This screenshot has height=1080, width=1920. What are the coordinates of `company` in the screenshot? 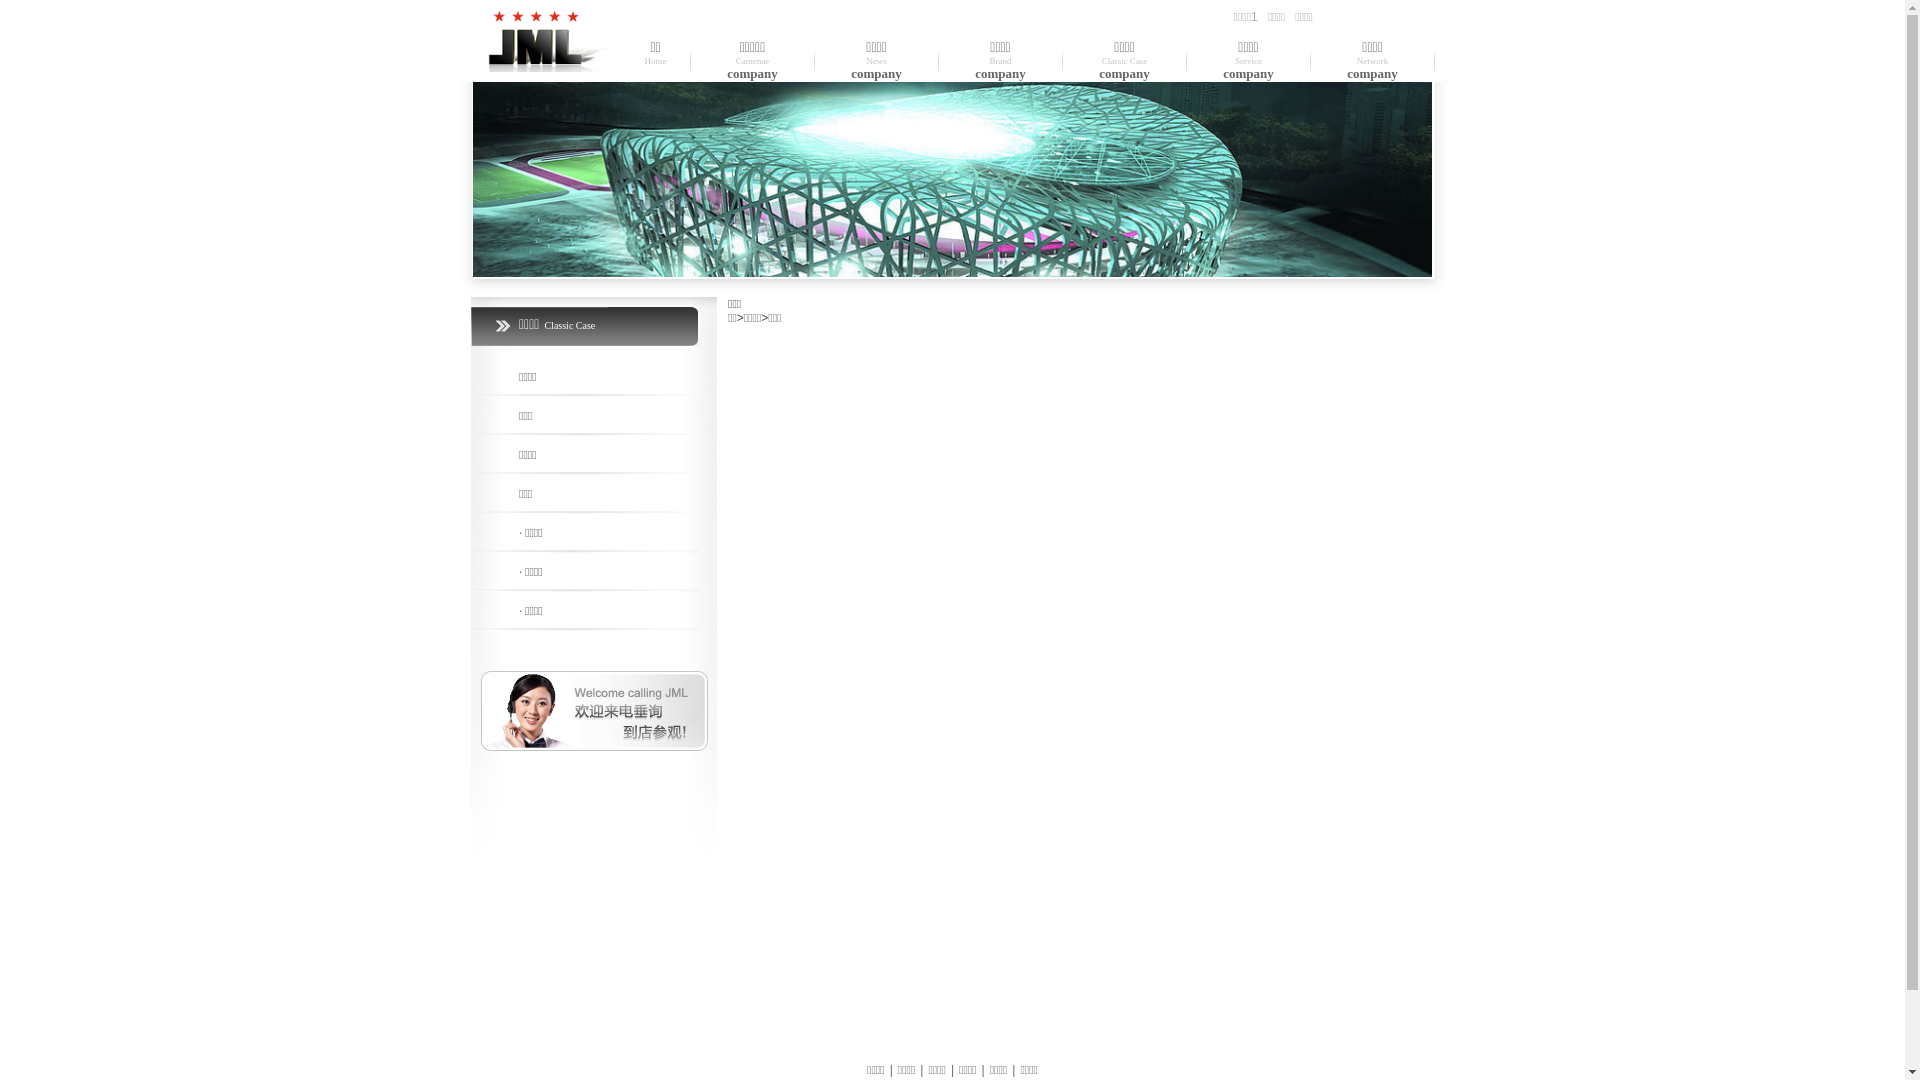 It's located at (1000, 61).